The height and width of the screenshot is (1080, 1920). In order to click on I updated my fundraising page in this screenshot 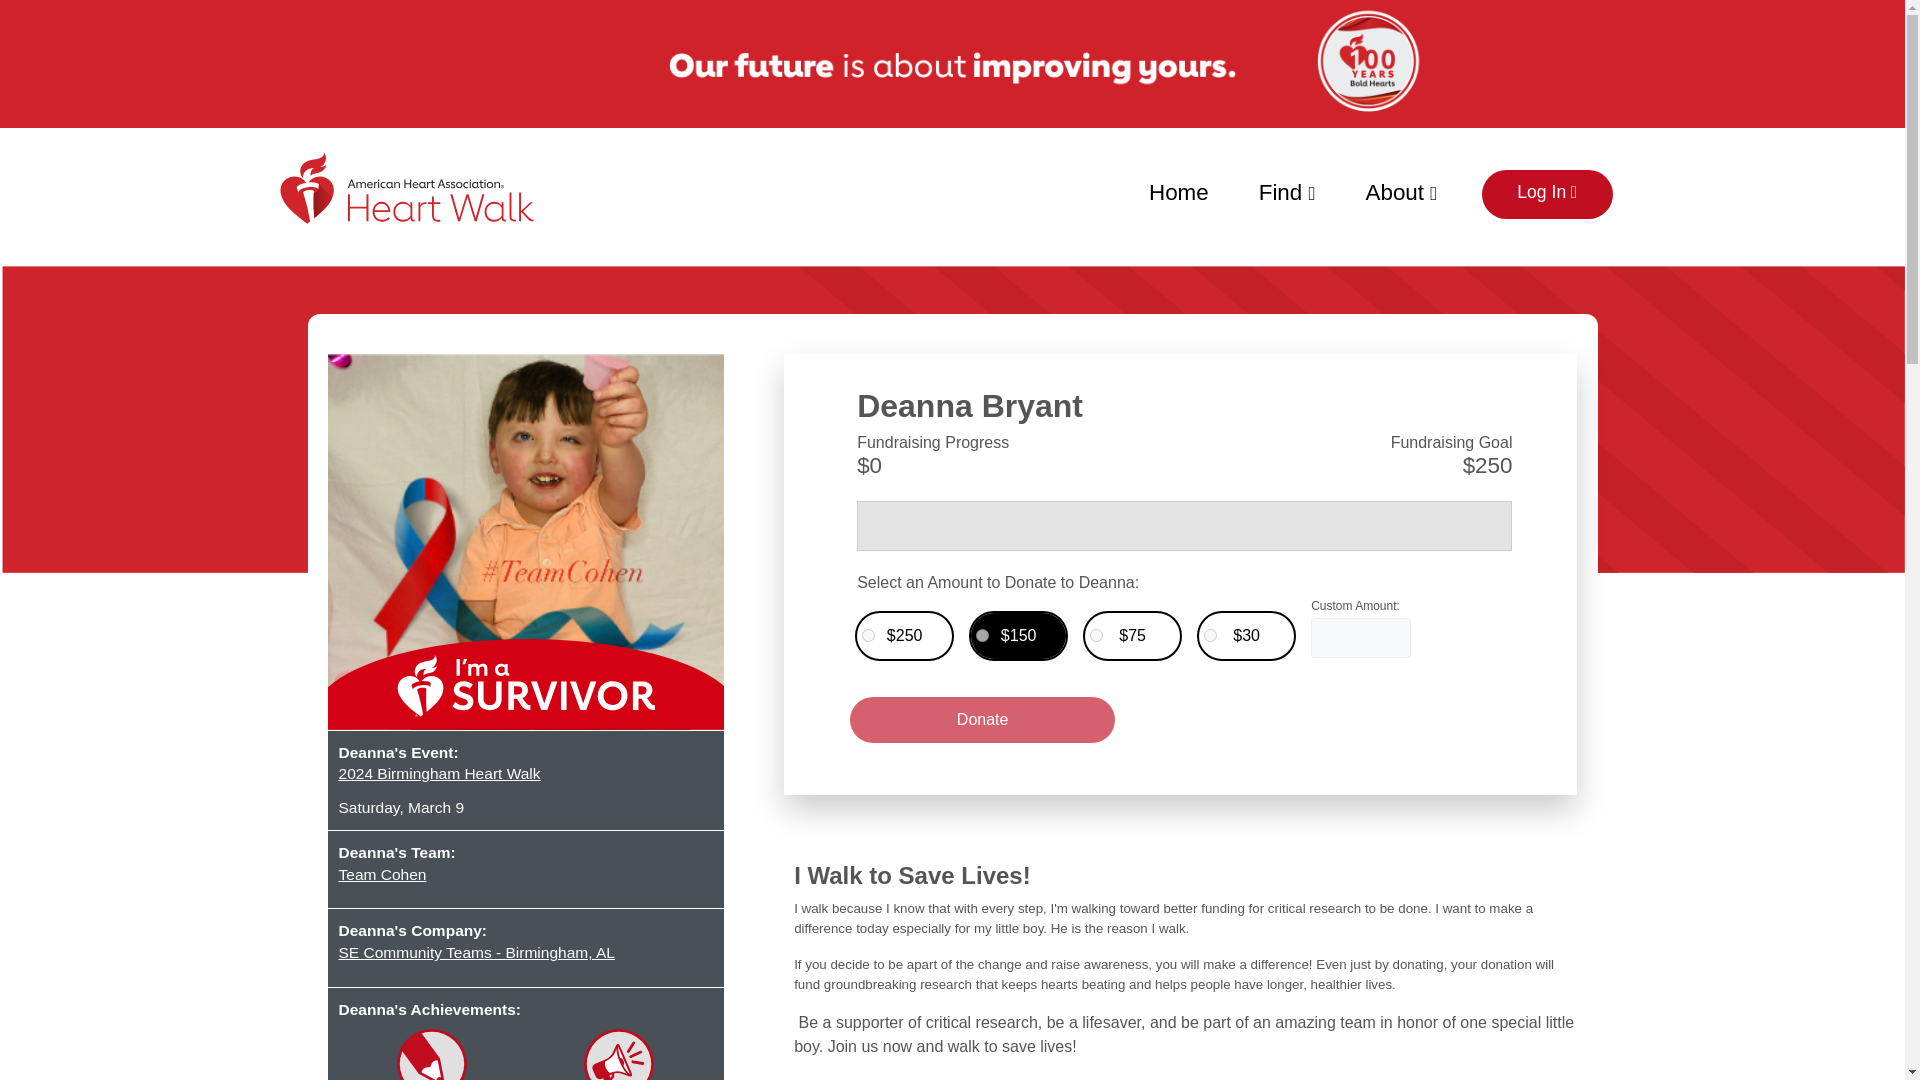, I will do `click(432, 1054)`.